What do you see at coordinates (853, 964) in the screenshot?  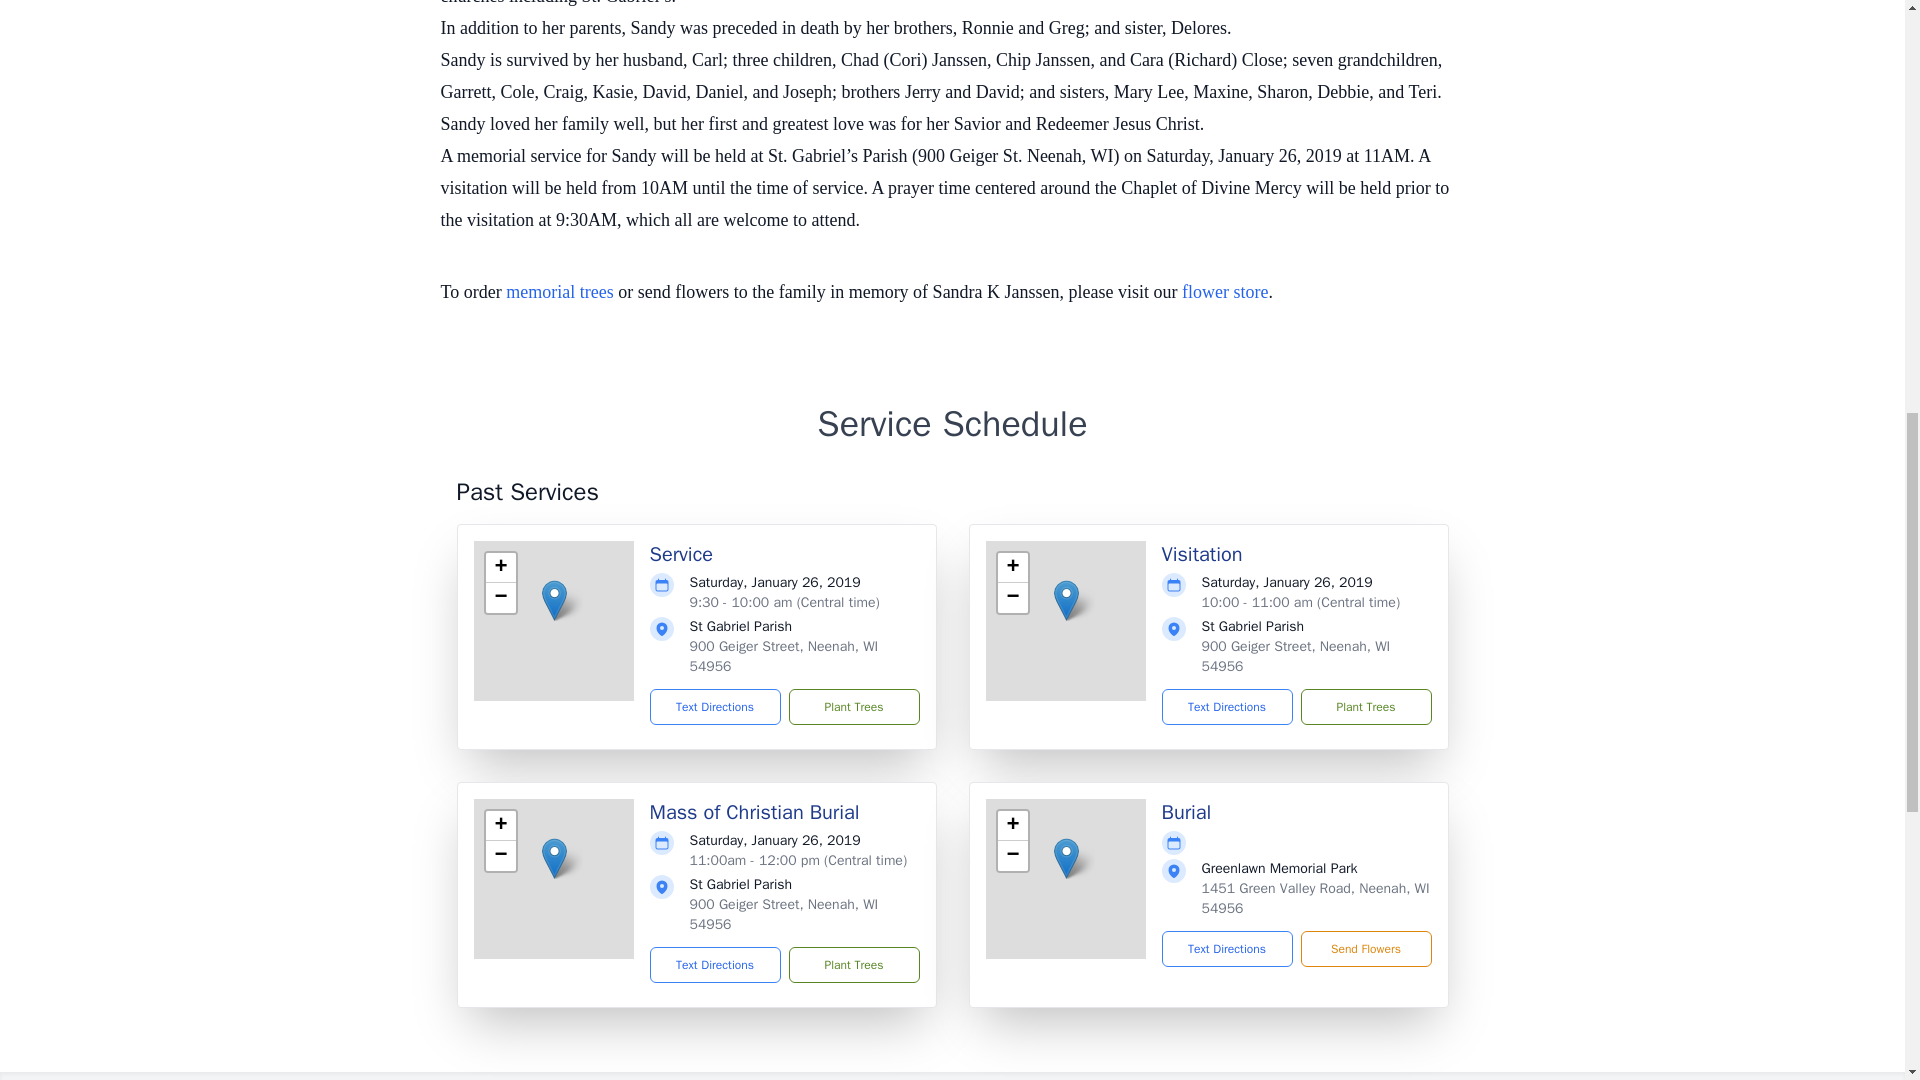 I see `Plant Trees` at bounding box center [853, 964].